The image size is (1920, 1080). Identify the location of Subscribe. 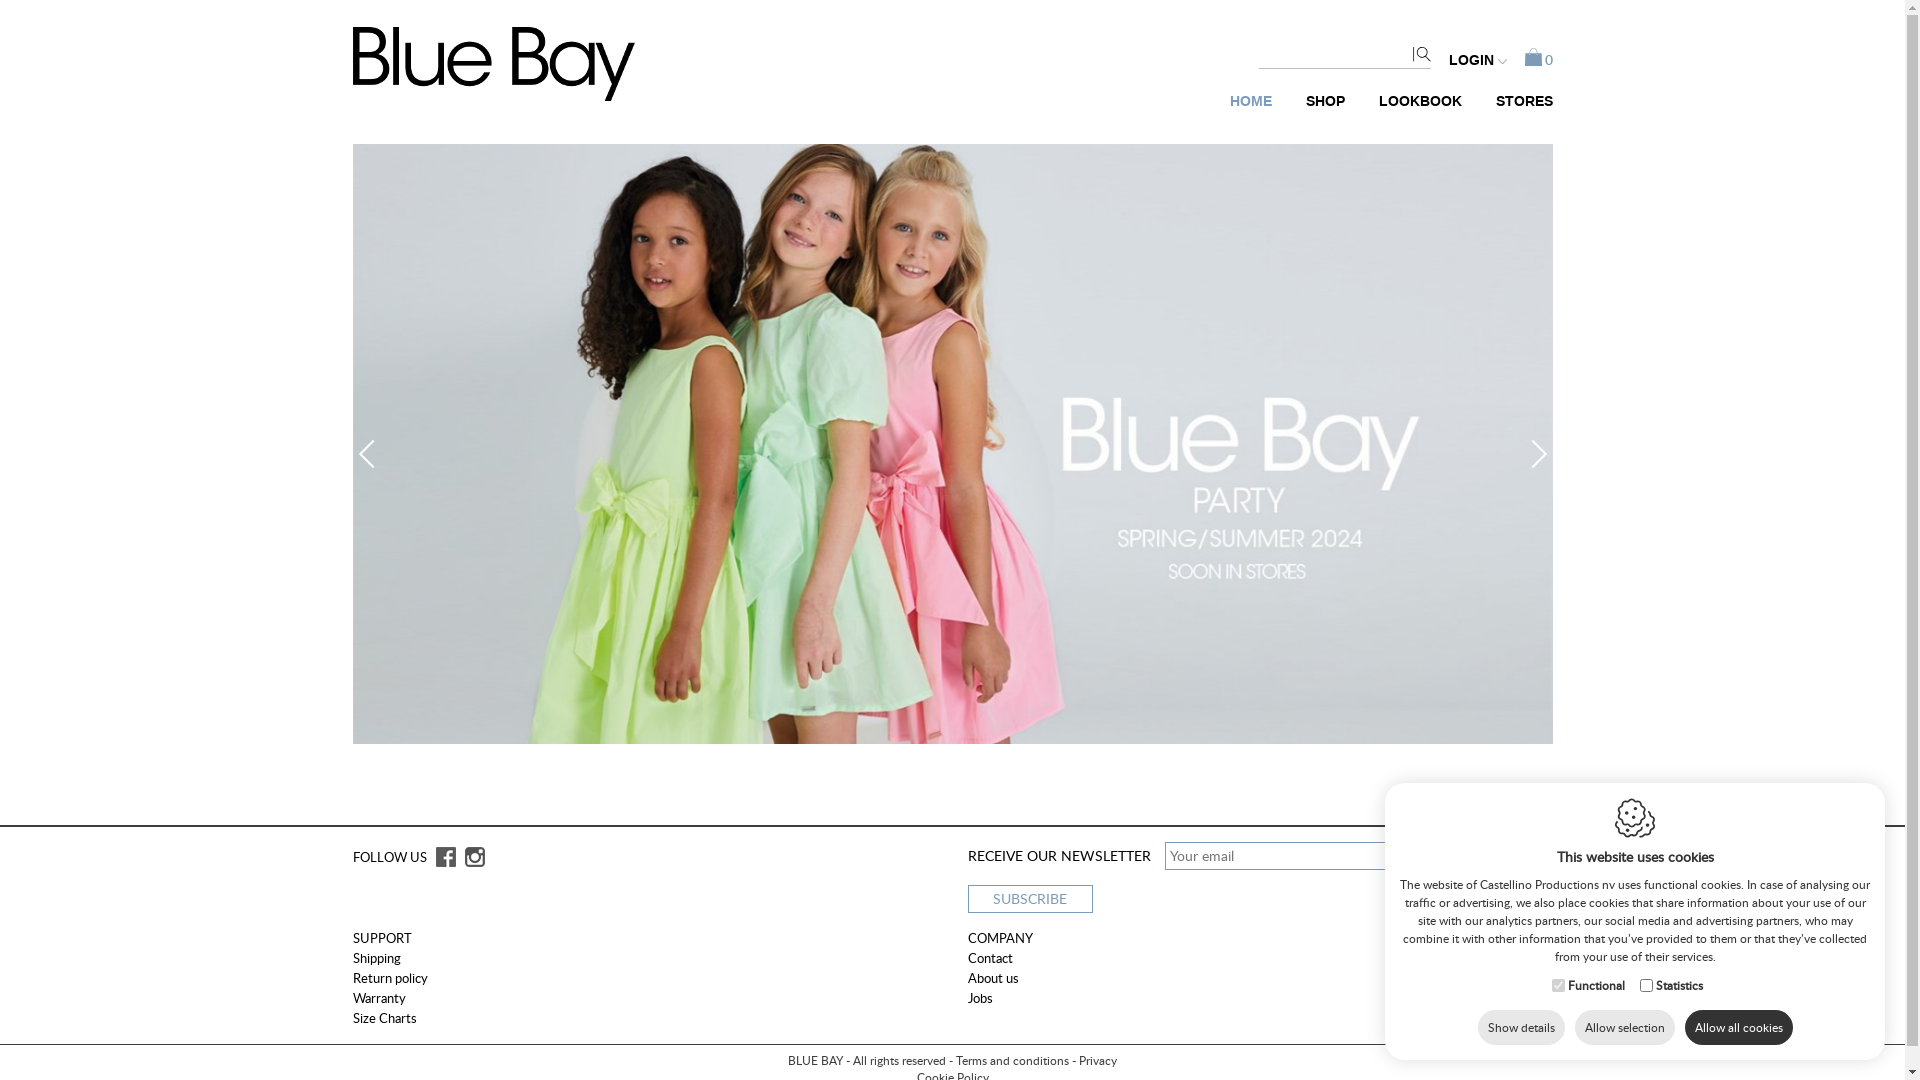
(1030, 899).